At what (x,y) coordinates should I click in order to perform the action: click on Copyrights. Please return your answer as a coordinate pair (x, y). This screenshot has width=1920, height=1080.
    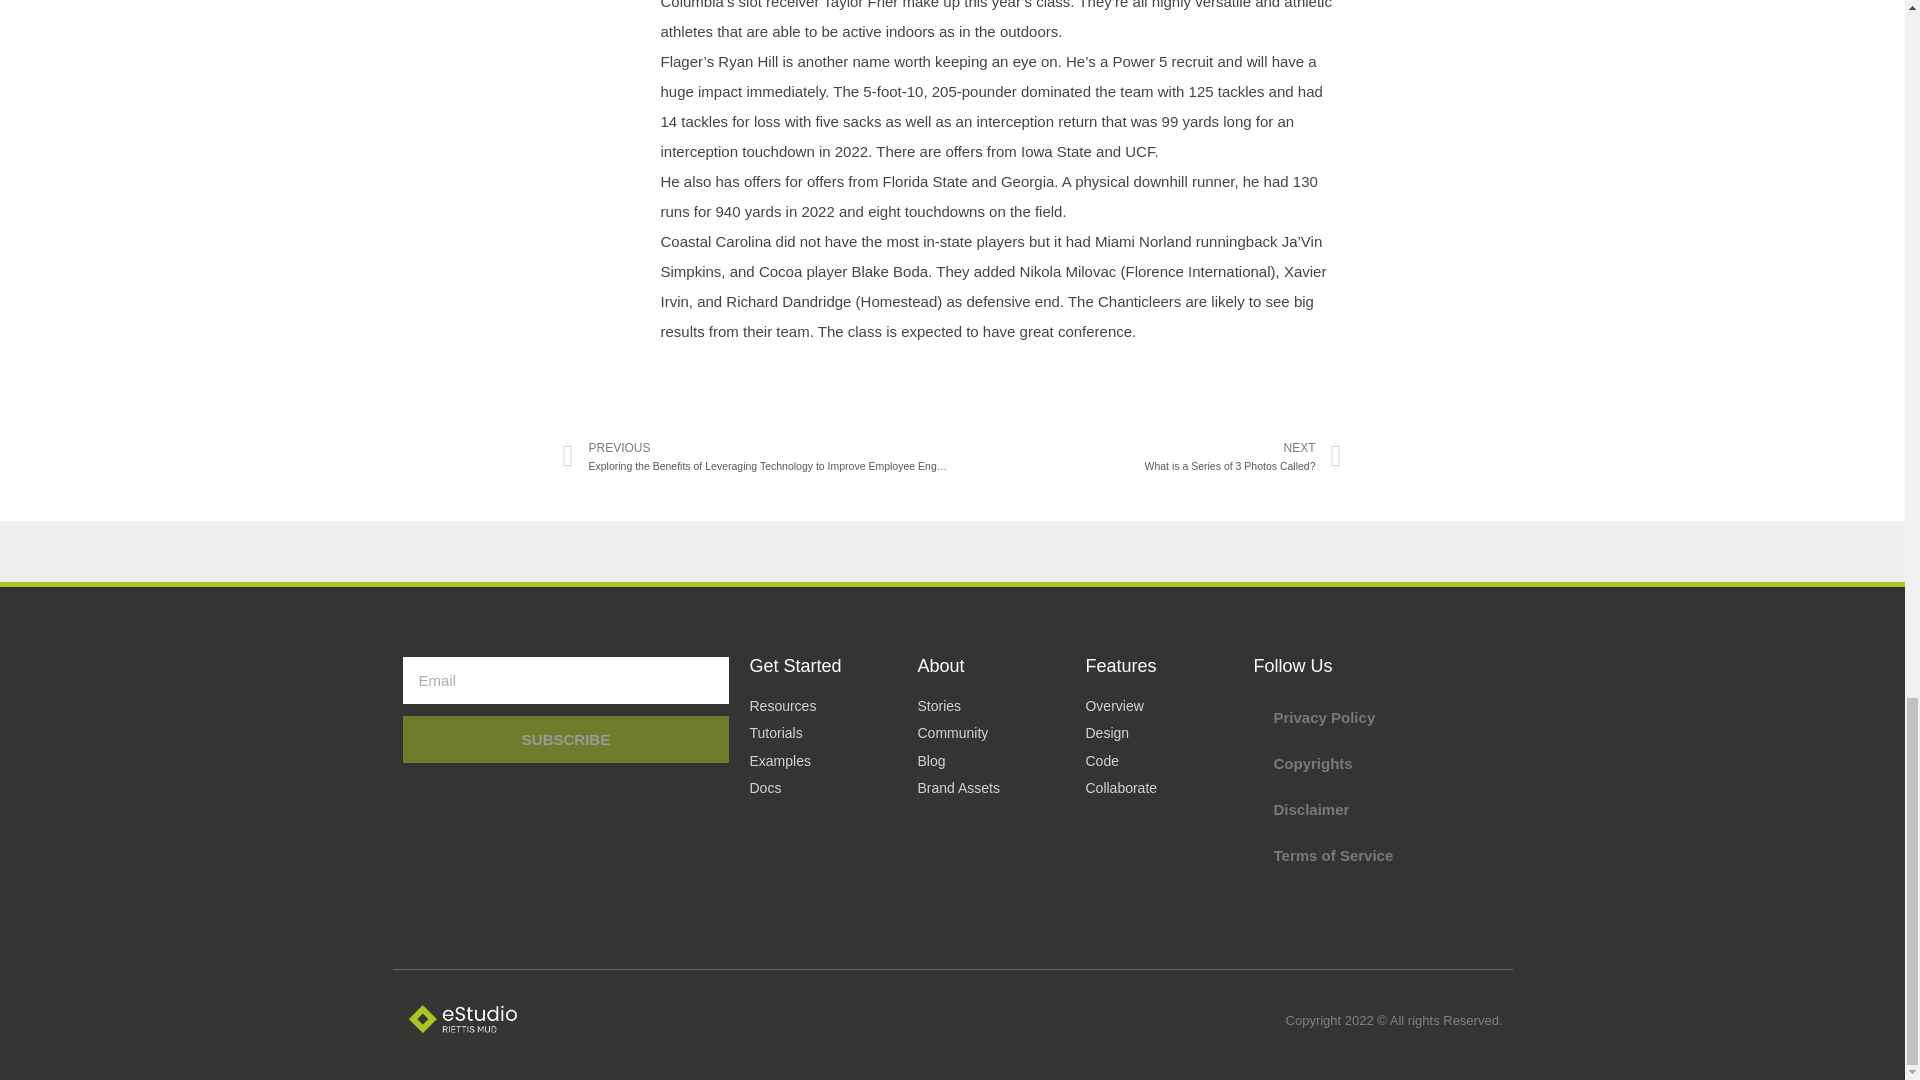
    Looking at the image, I should click on (1147, 456).